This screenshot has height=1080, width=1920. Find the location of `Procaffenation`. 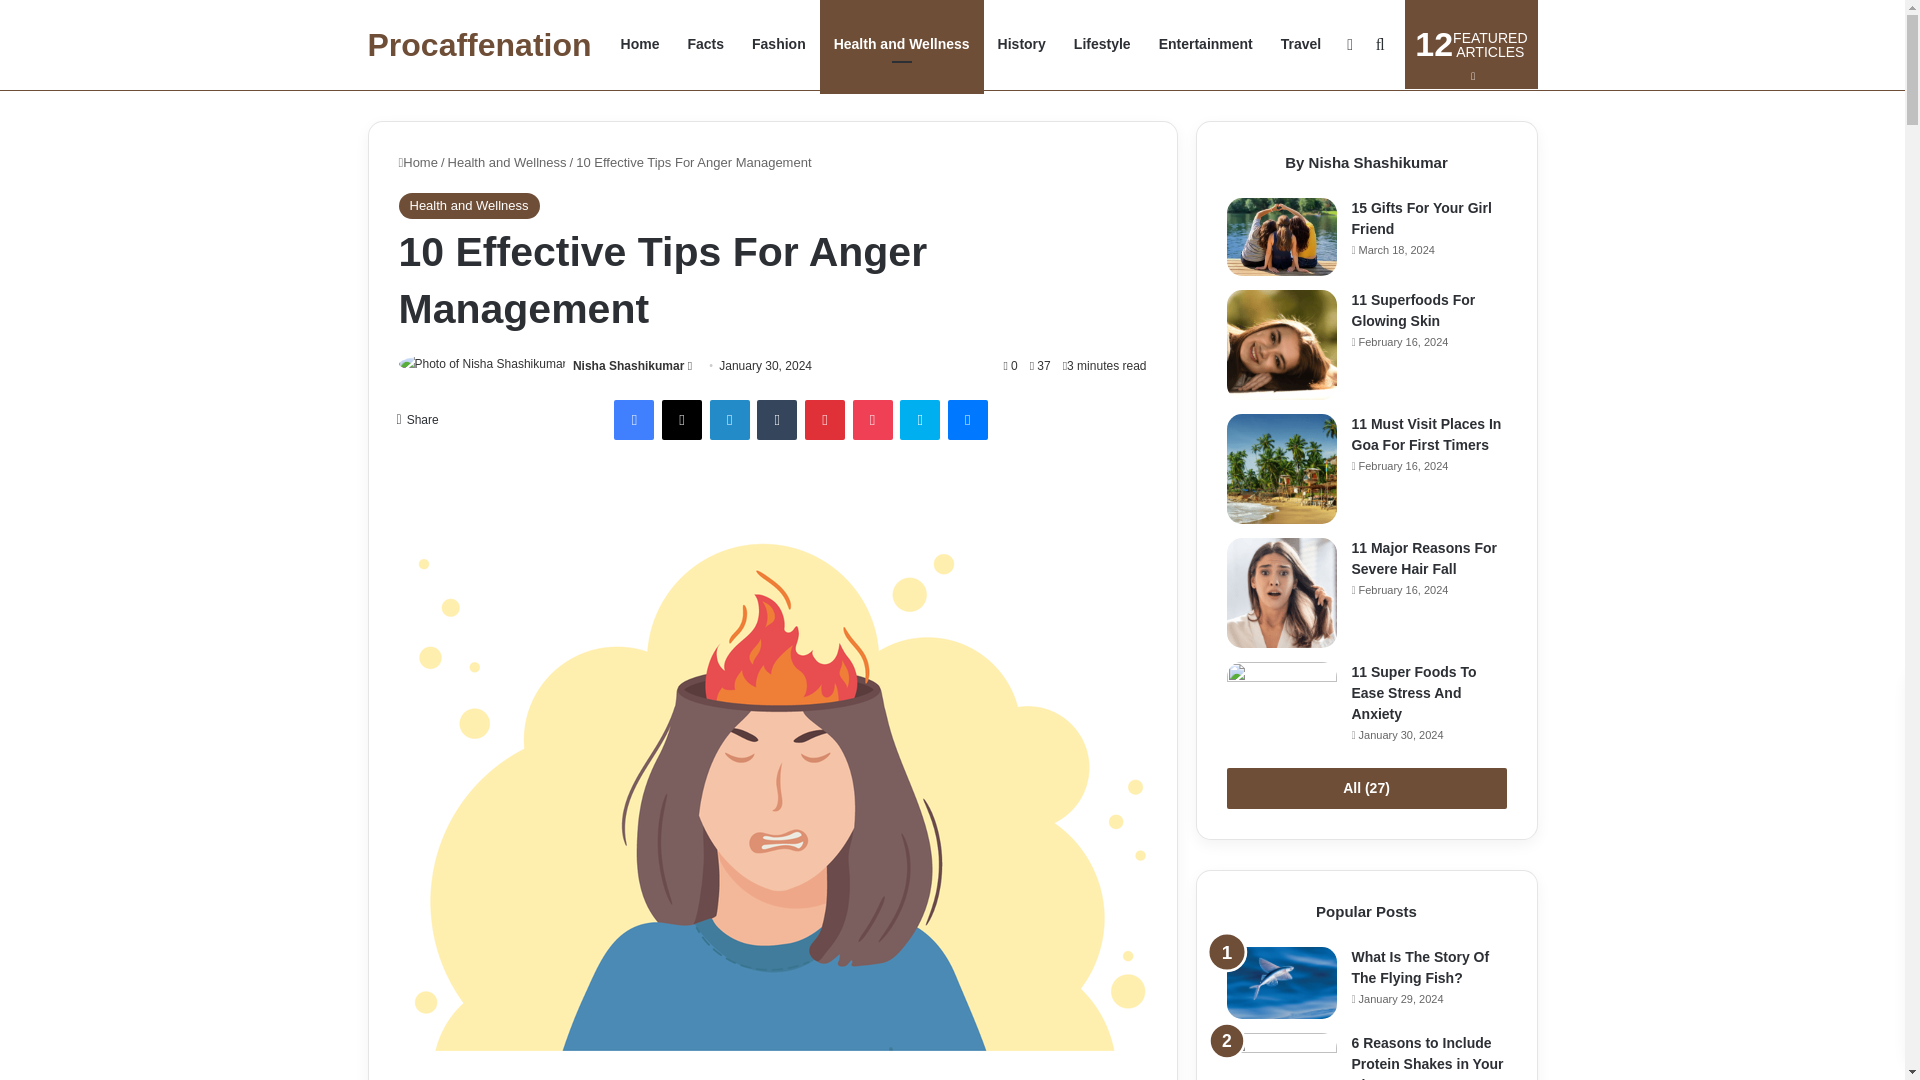

Procaffenation is located at coordinates (1206, 44).